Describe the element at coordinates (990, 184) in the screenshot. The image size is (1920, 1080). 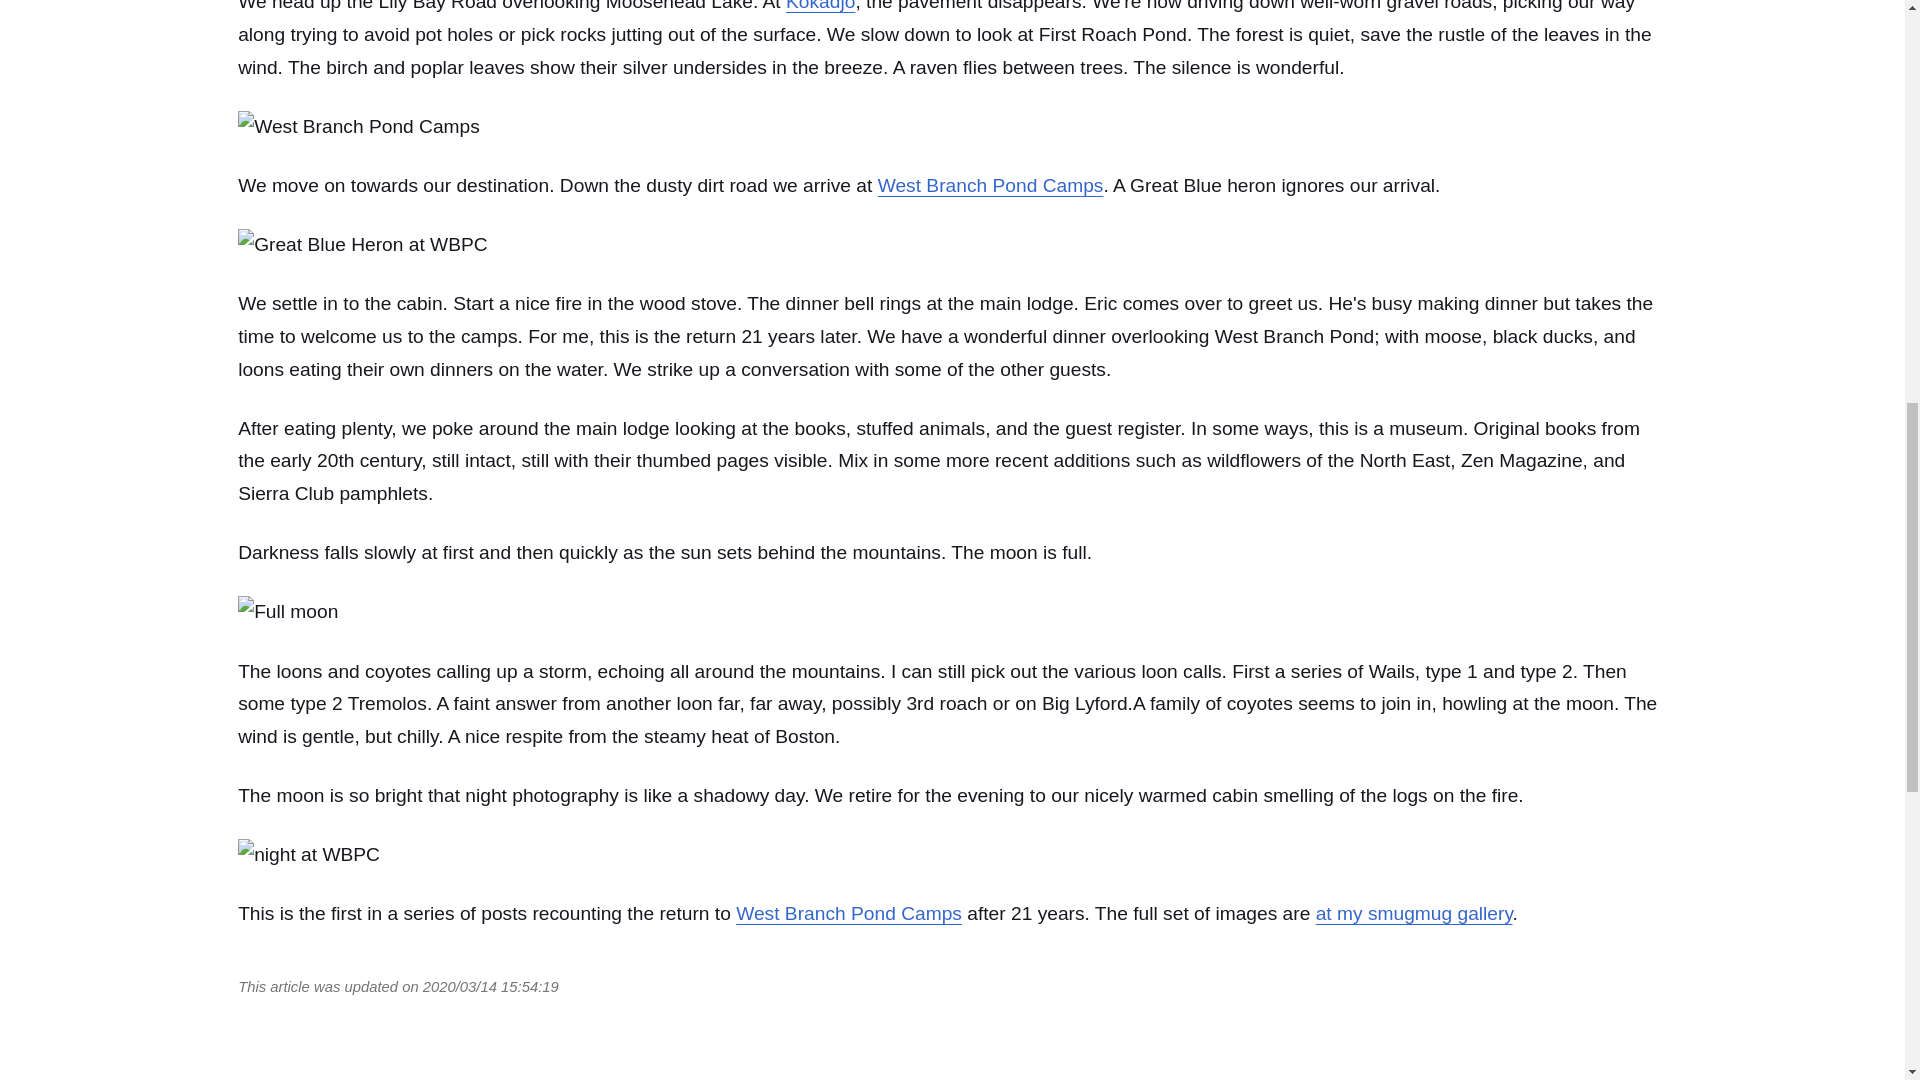
I see `West Branch Pond Camps` at that location.